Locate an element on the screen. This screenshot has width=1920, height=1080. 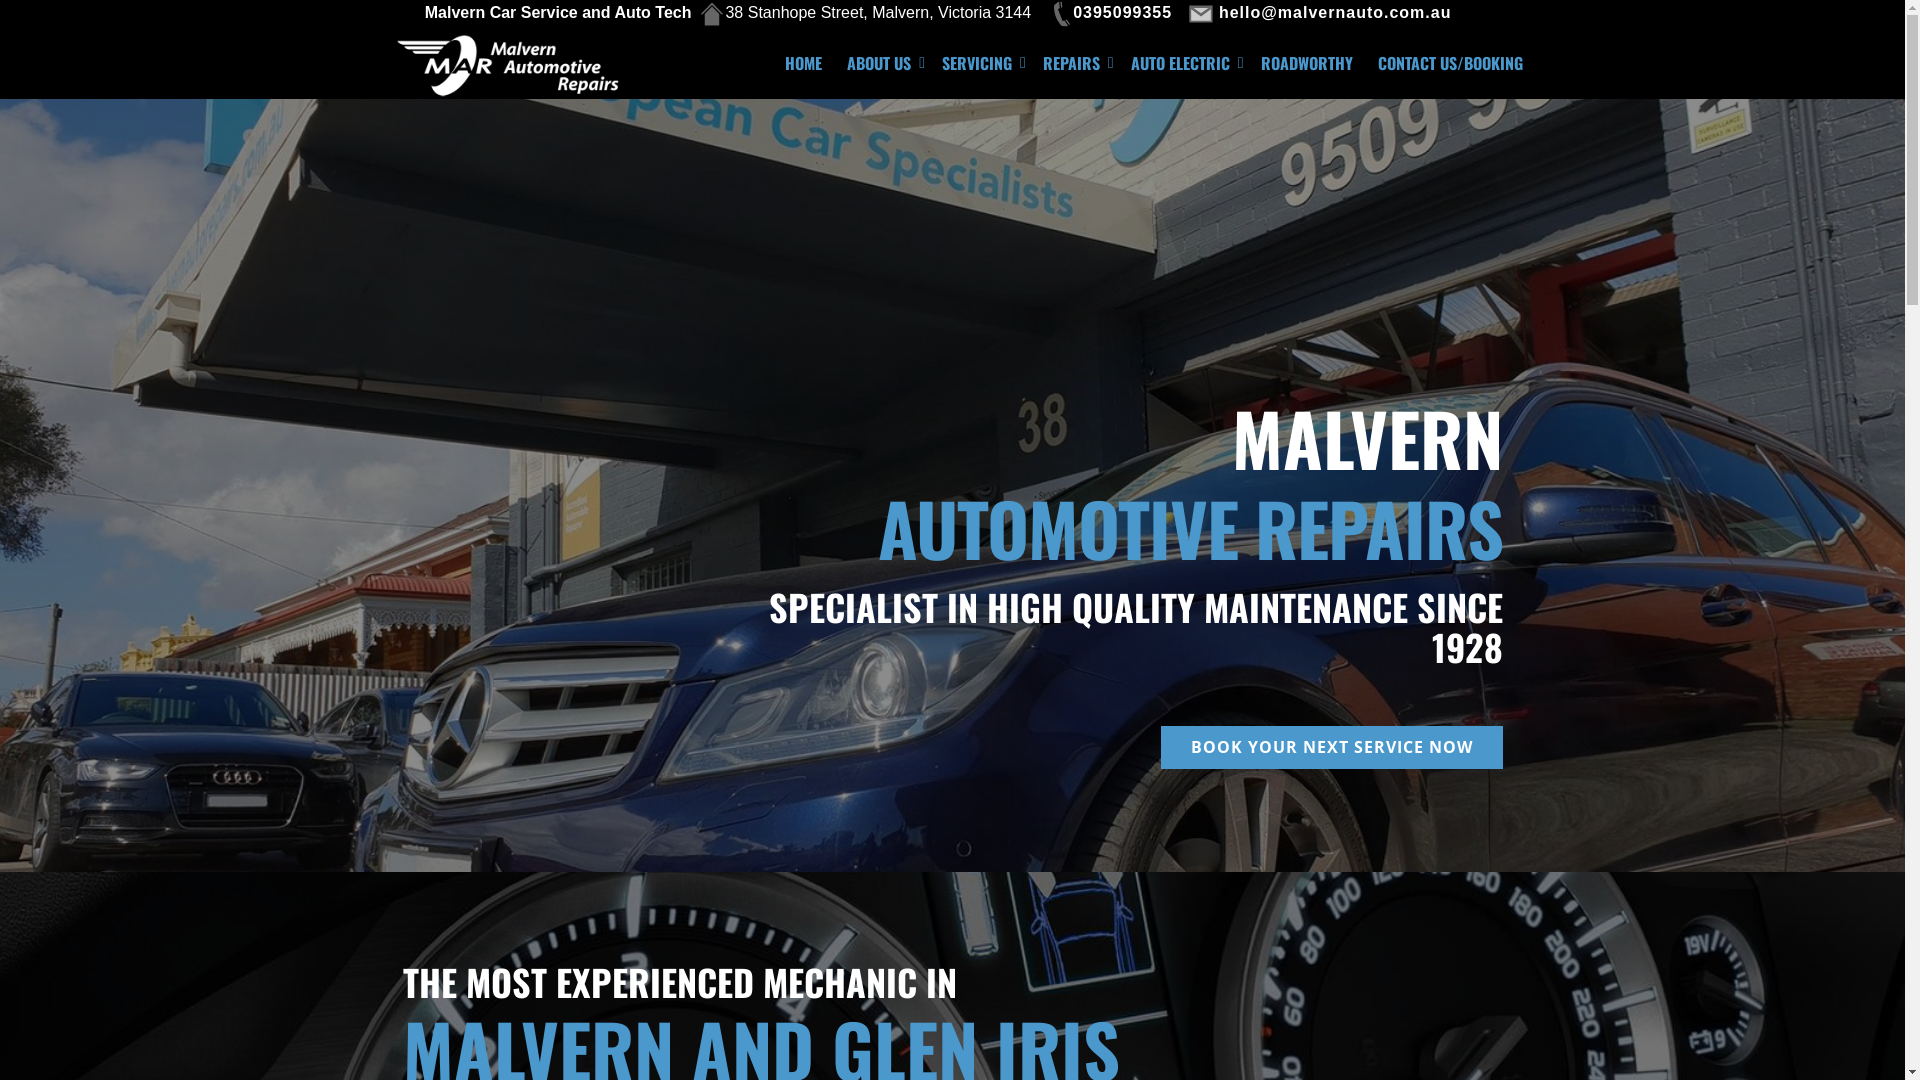
AUTO ELECTRIC is located at coordinates (1184, 63).